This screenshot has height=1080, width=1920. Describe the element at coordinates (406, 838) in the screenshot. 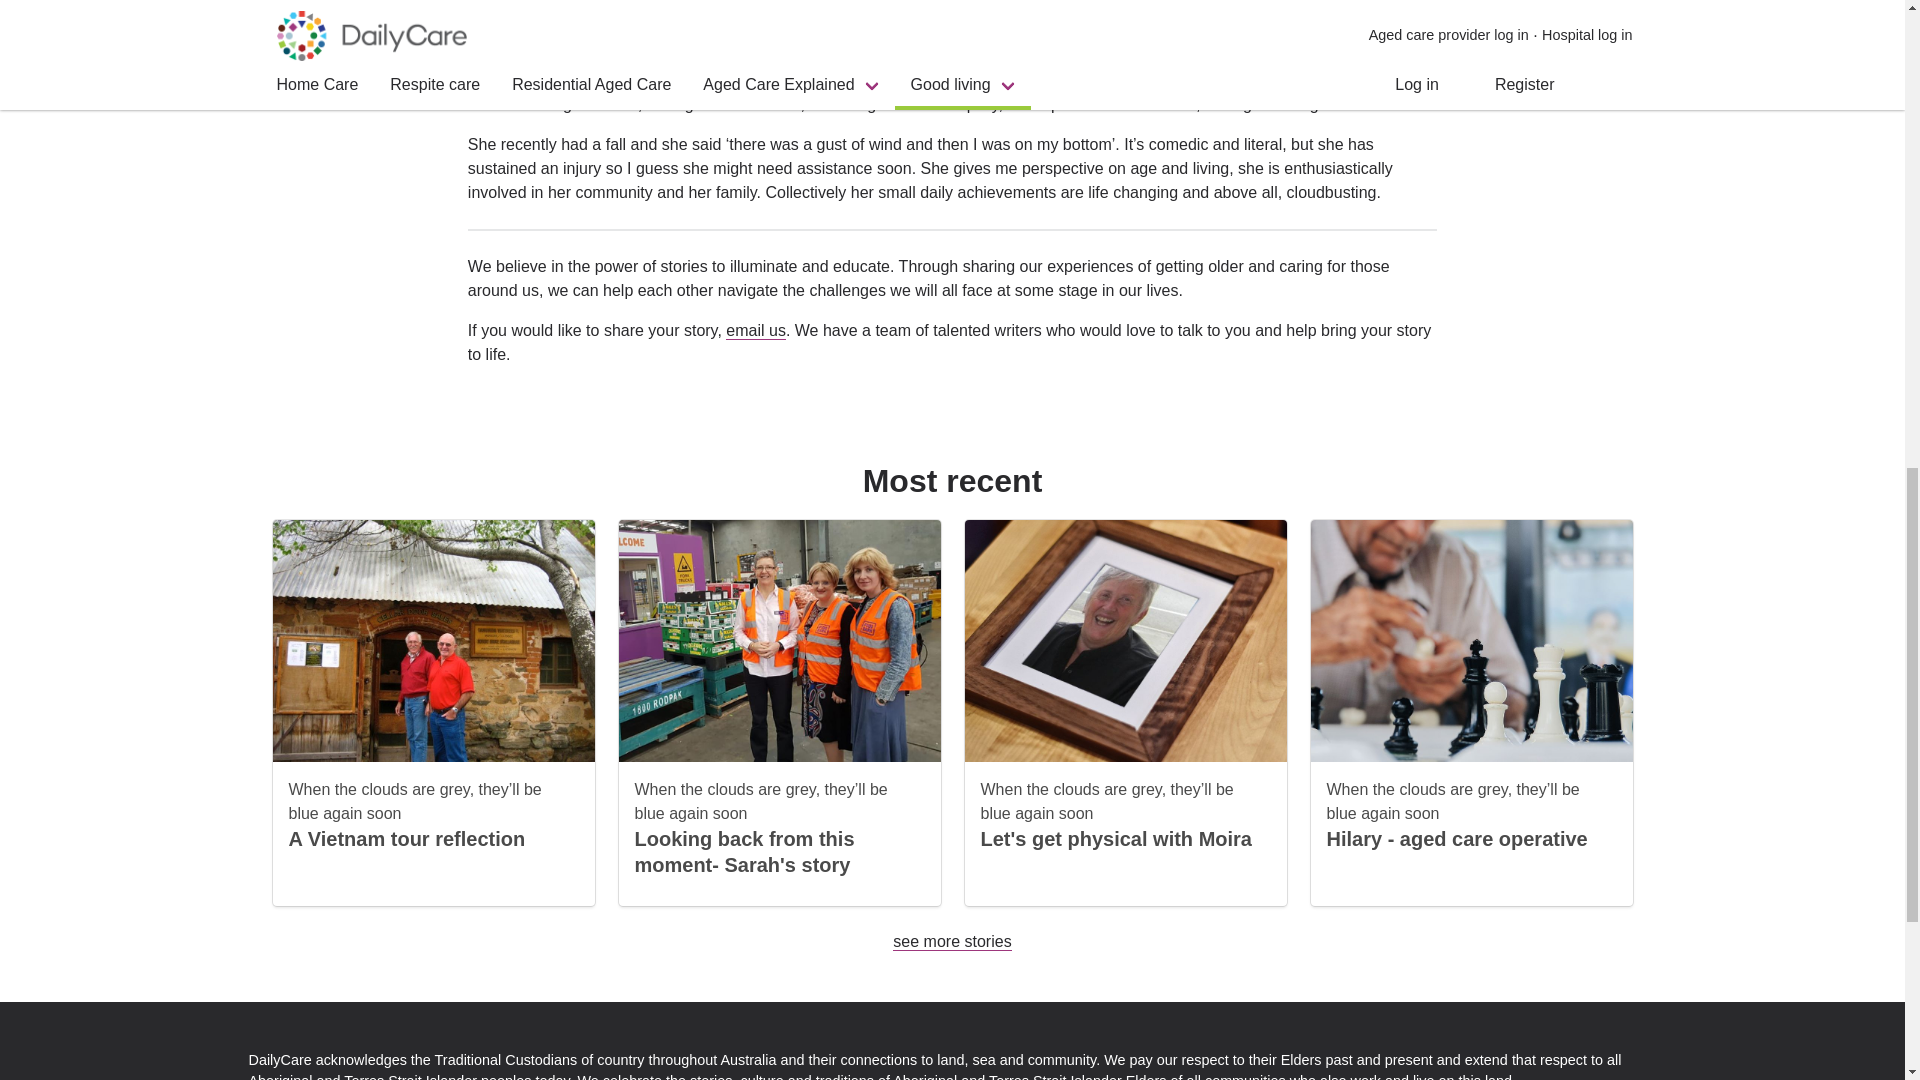

I see `A Vietnam tour reflection` at that location.